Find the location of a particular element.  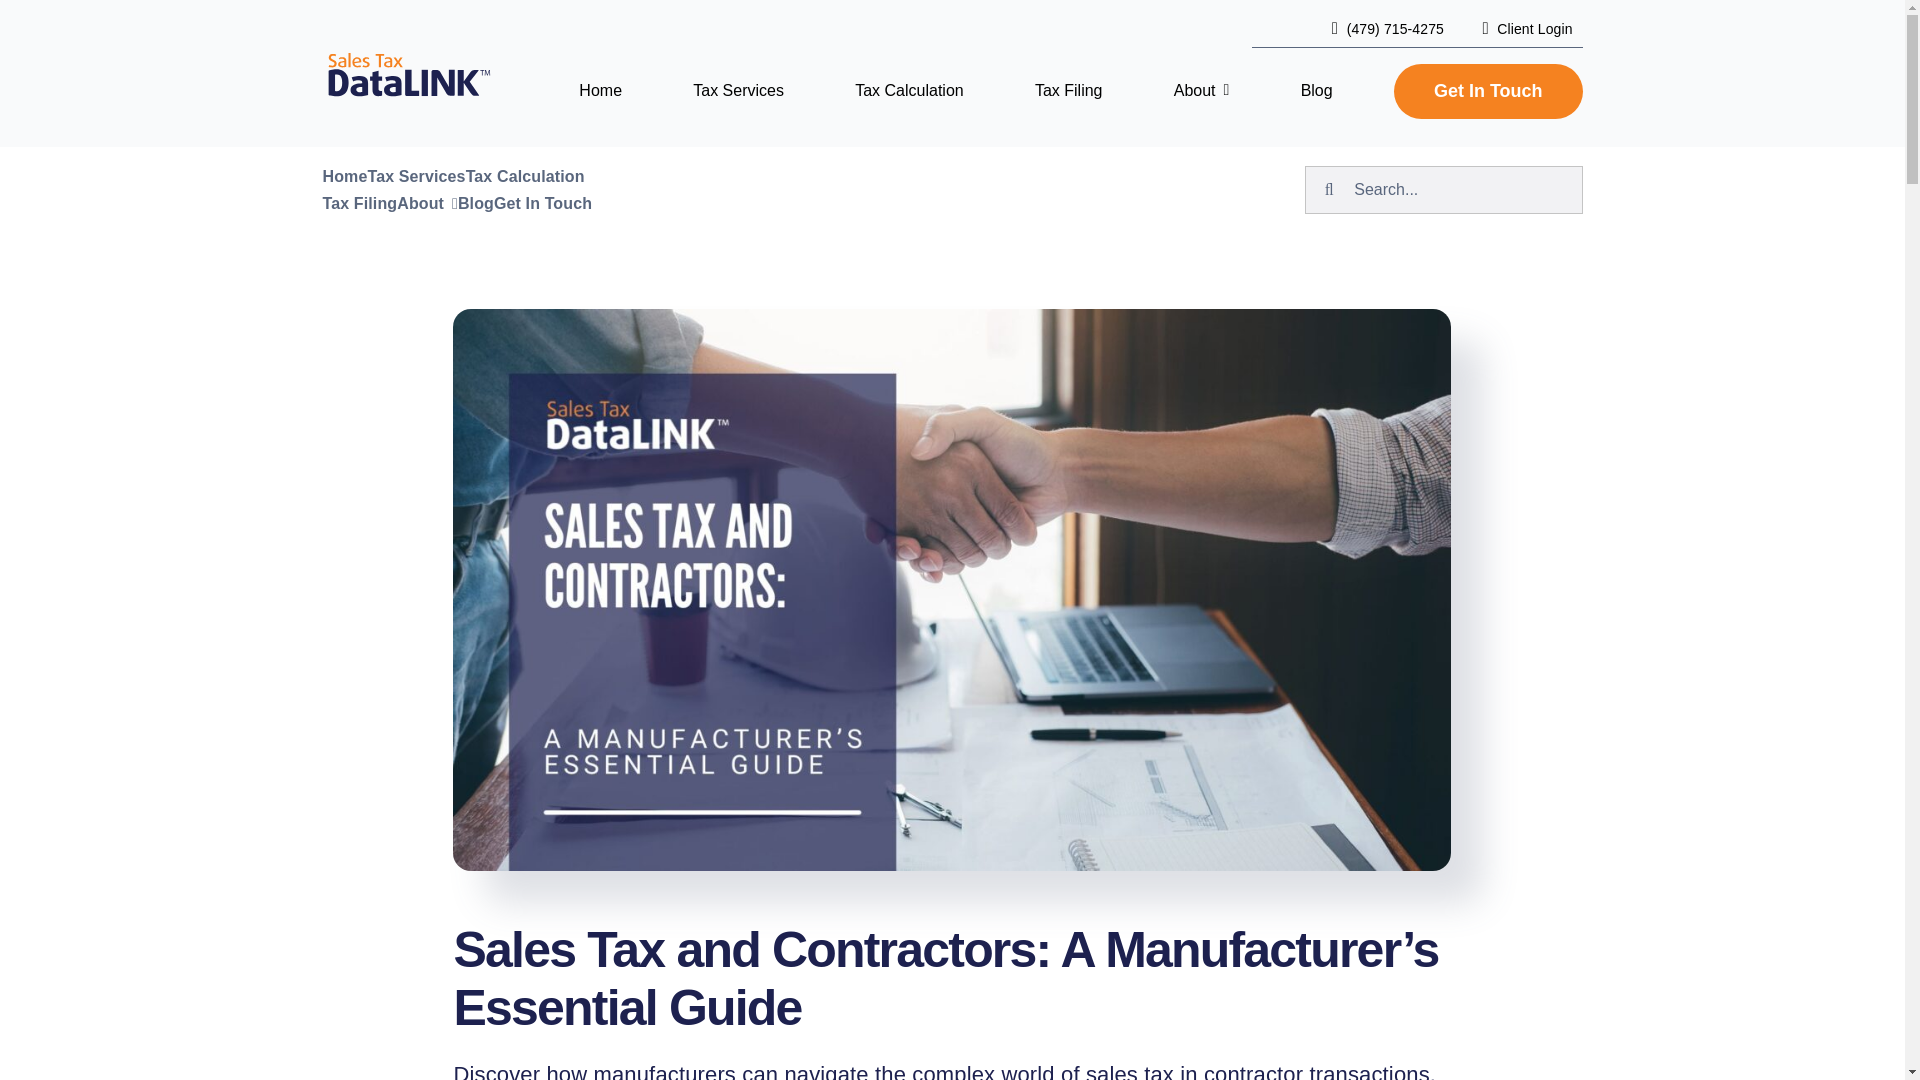

Tax Services is located at coordinates (415, 176).